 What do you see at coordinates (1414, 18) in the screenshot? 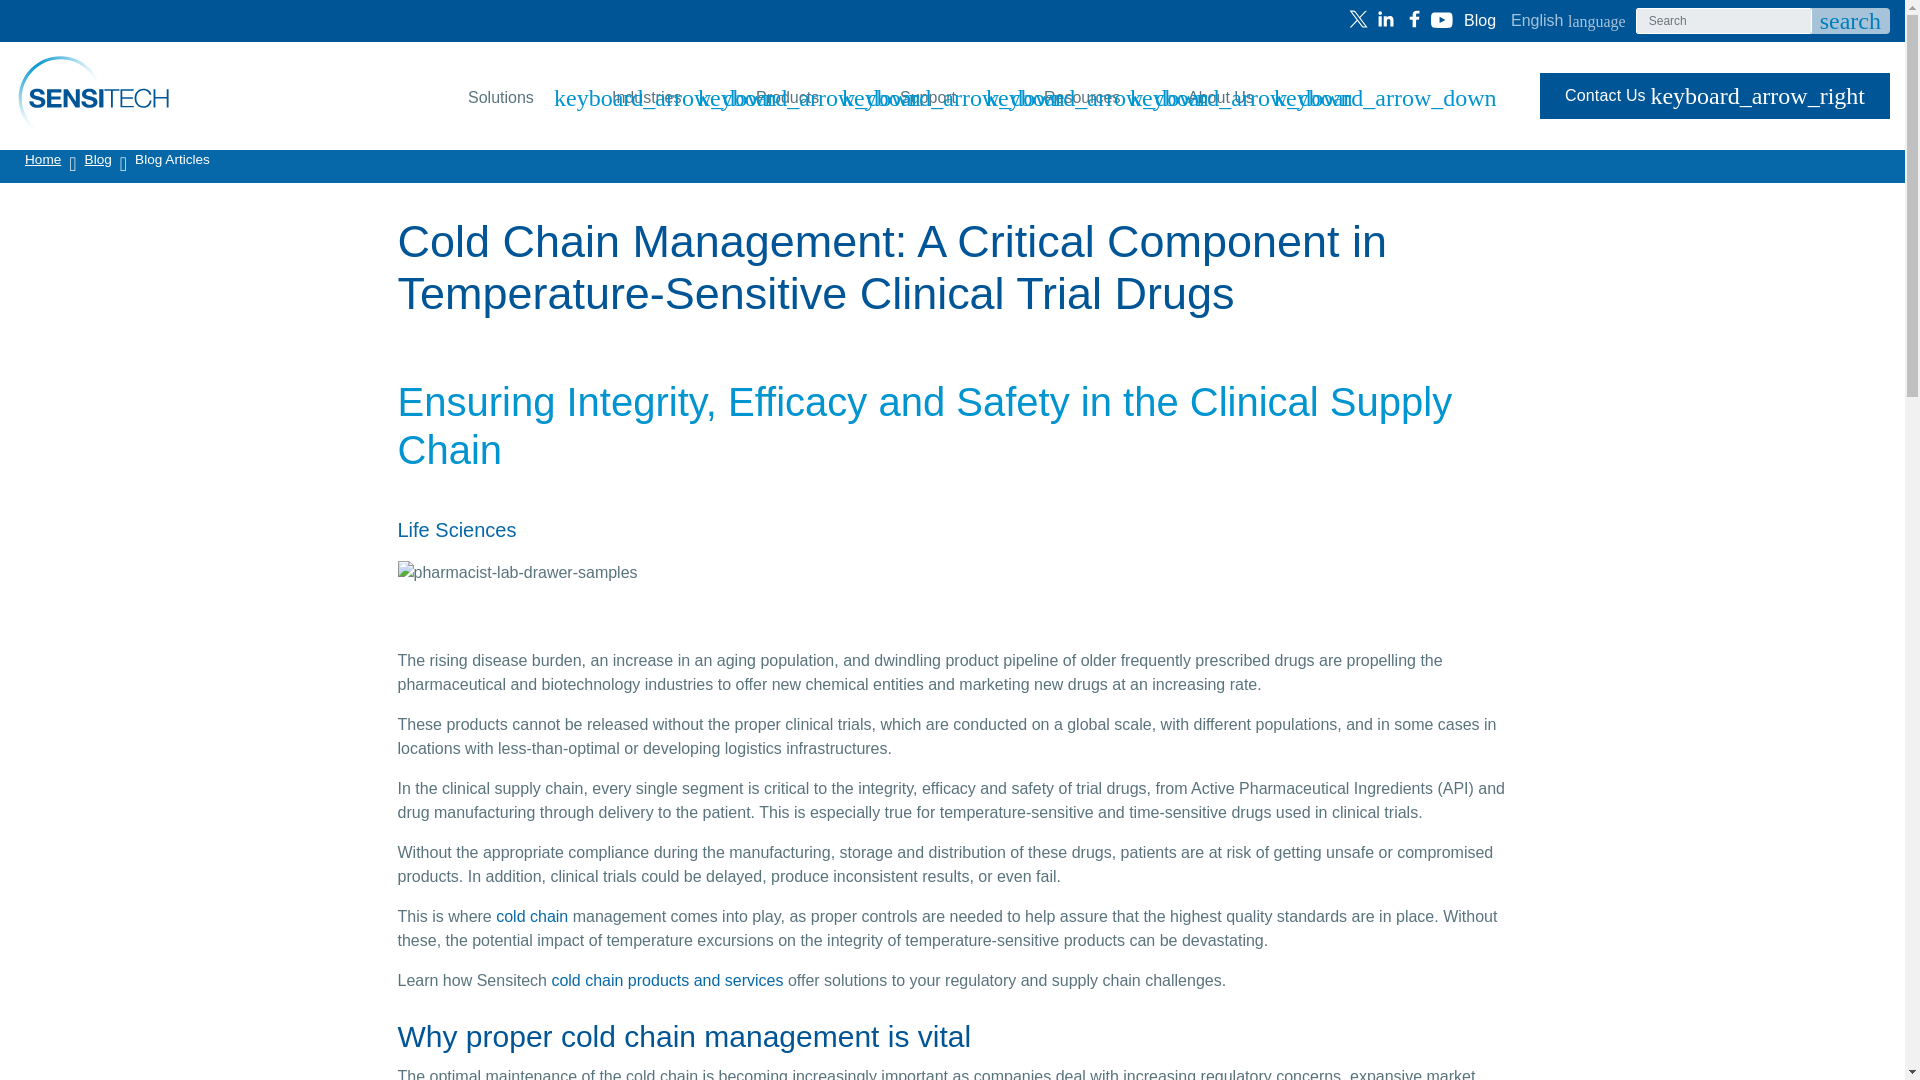
I see `Support` at bounding box center [1414, 18].